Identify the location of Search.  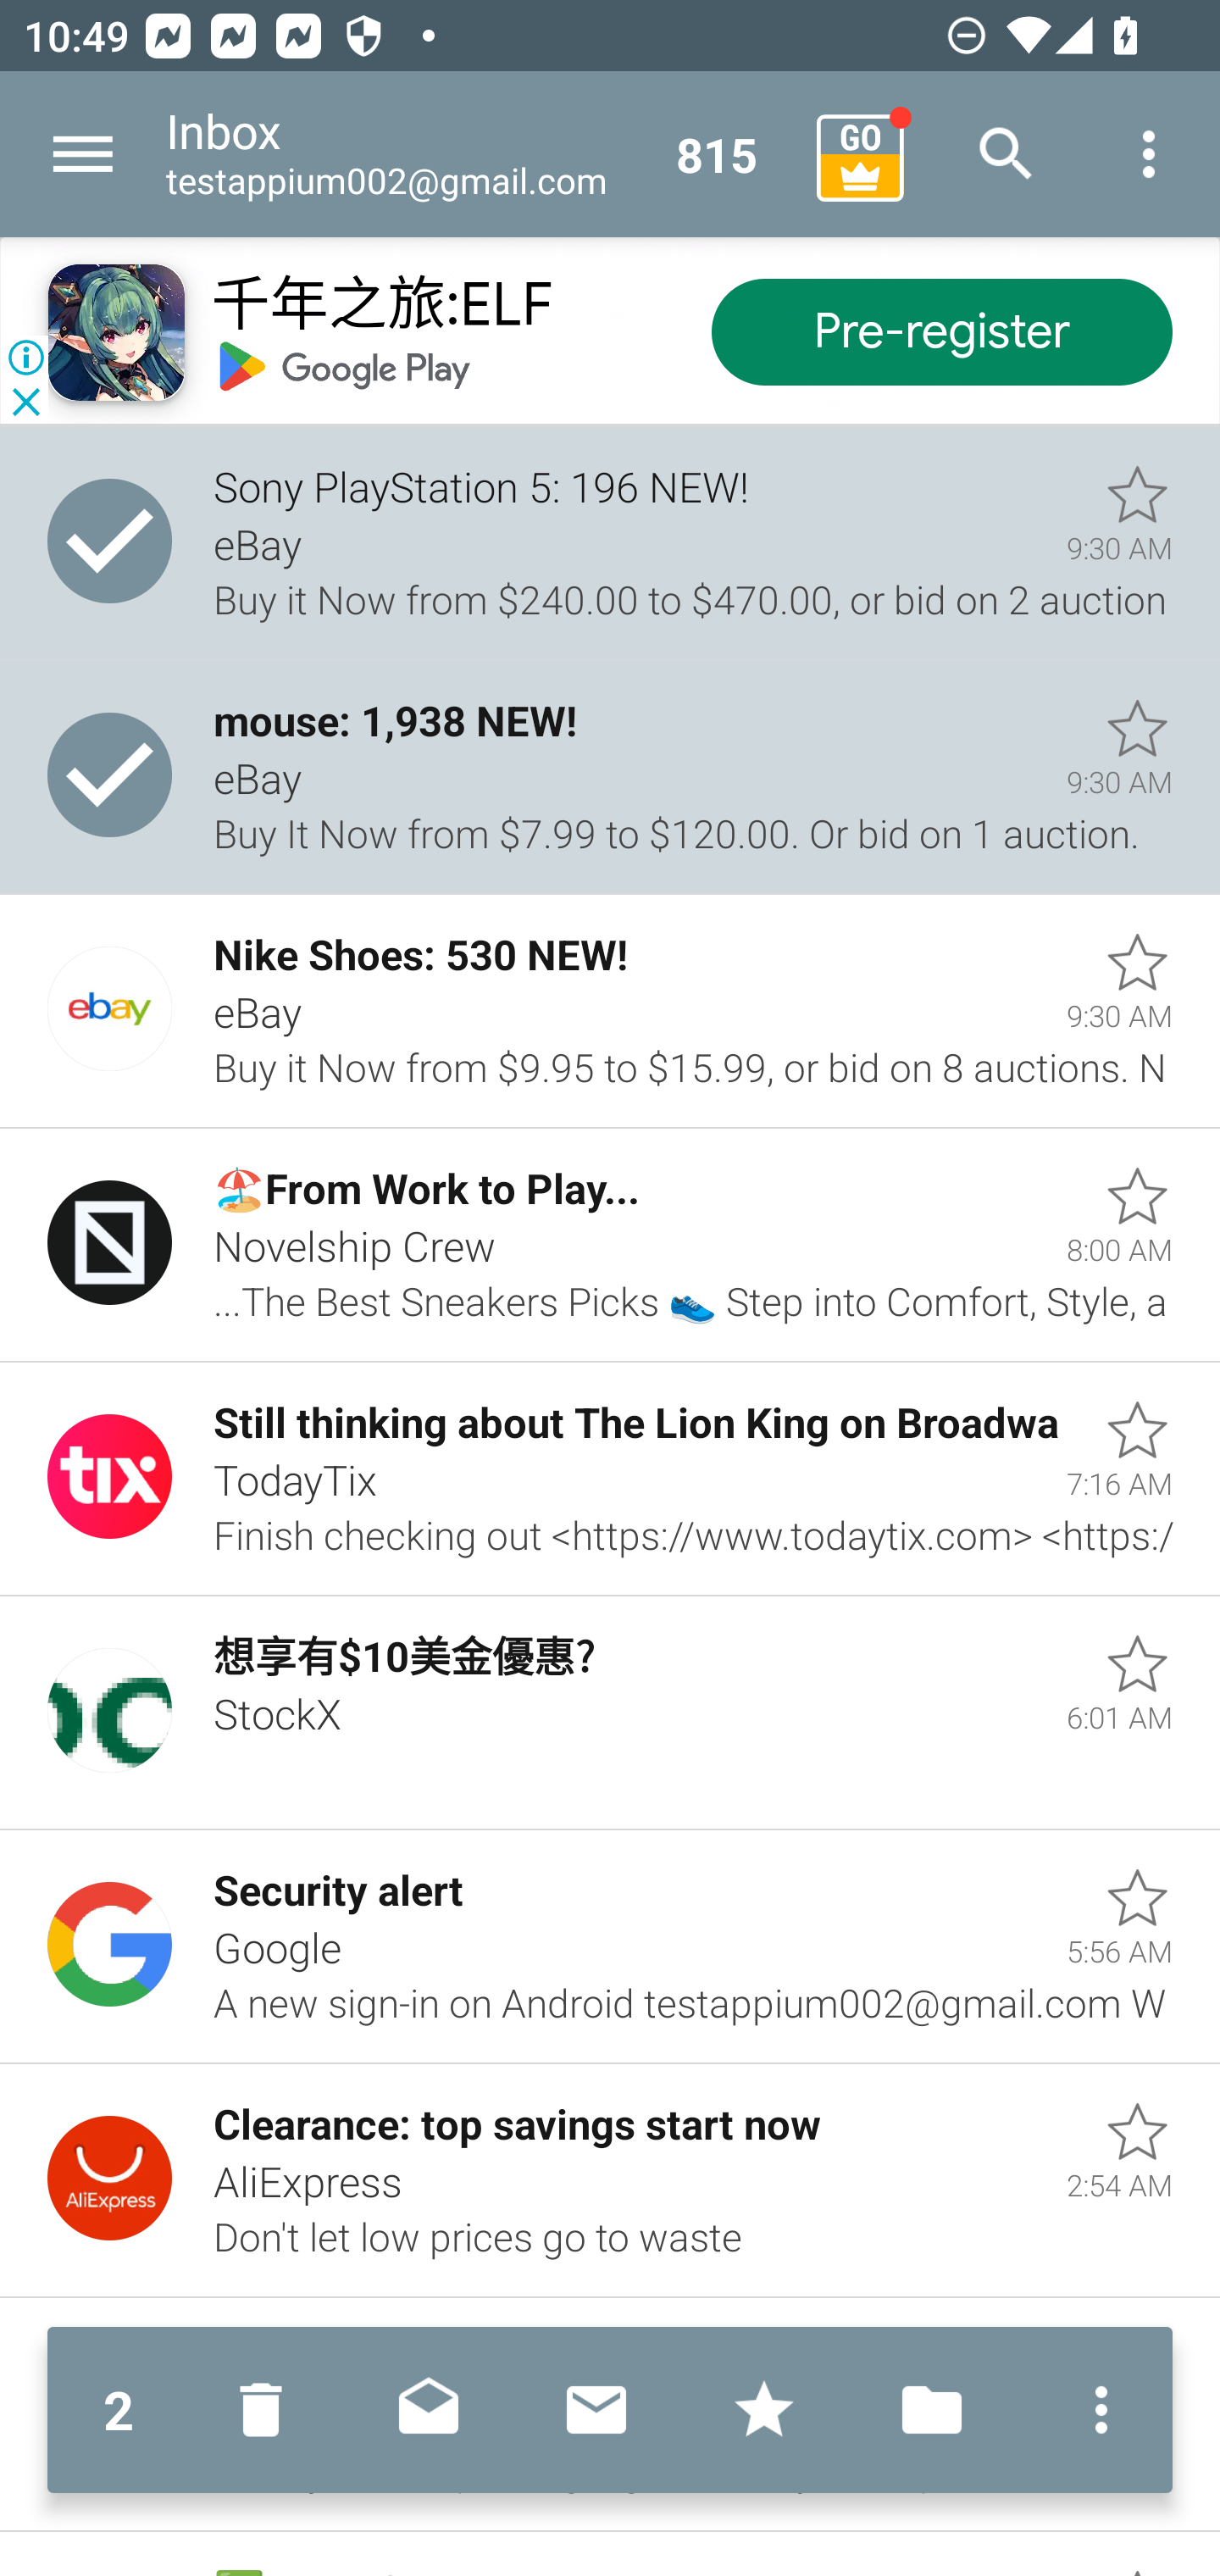
(1006, 154).